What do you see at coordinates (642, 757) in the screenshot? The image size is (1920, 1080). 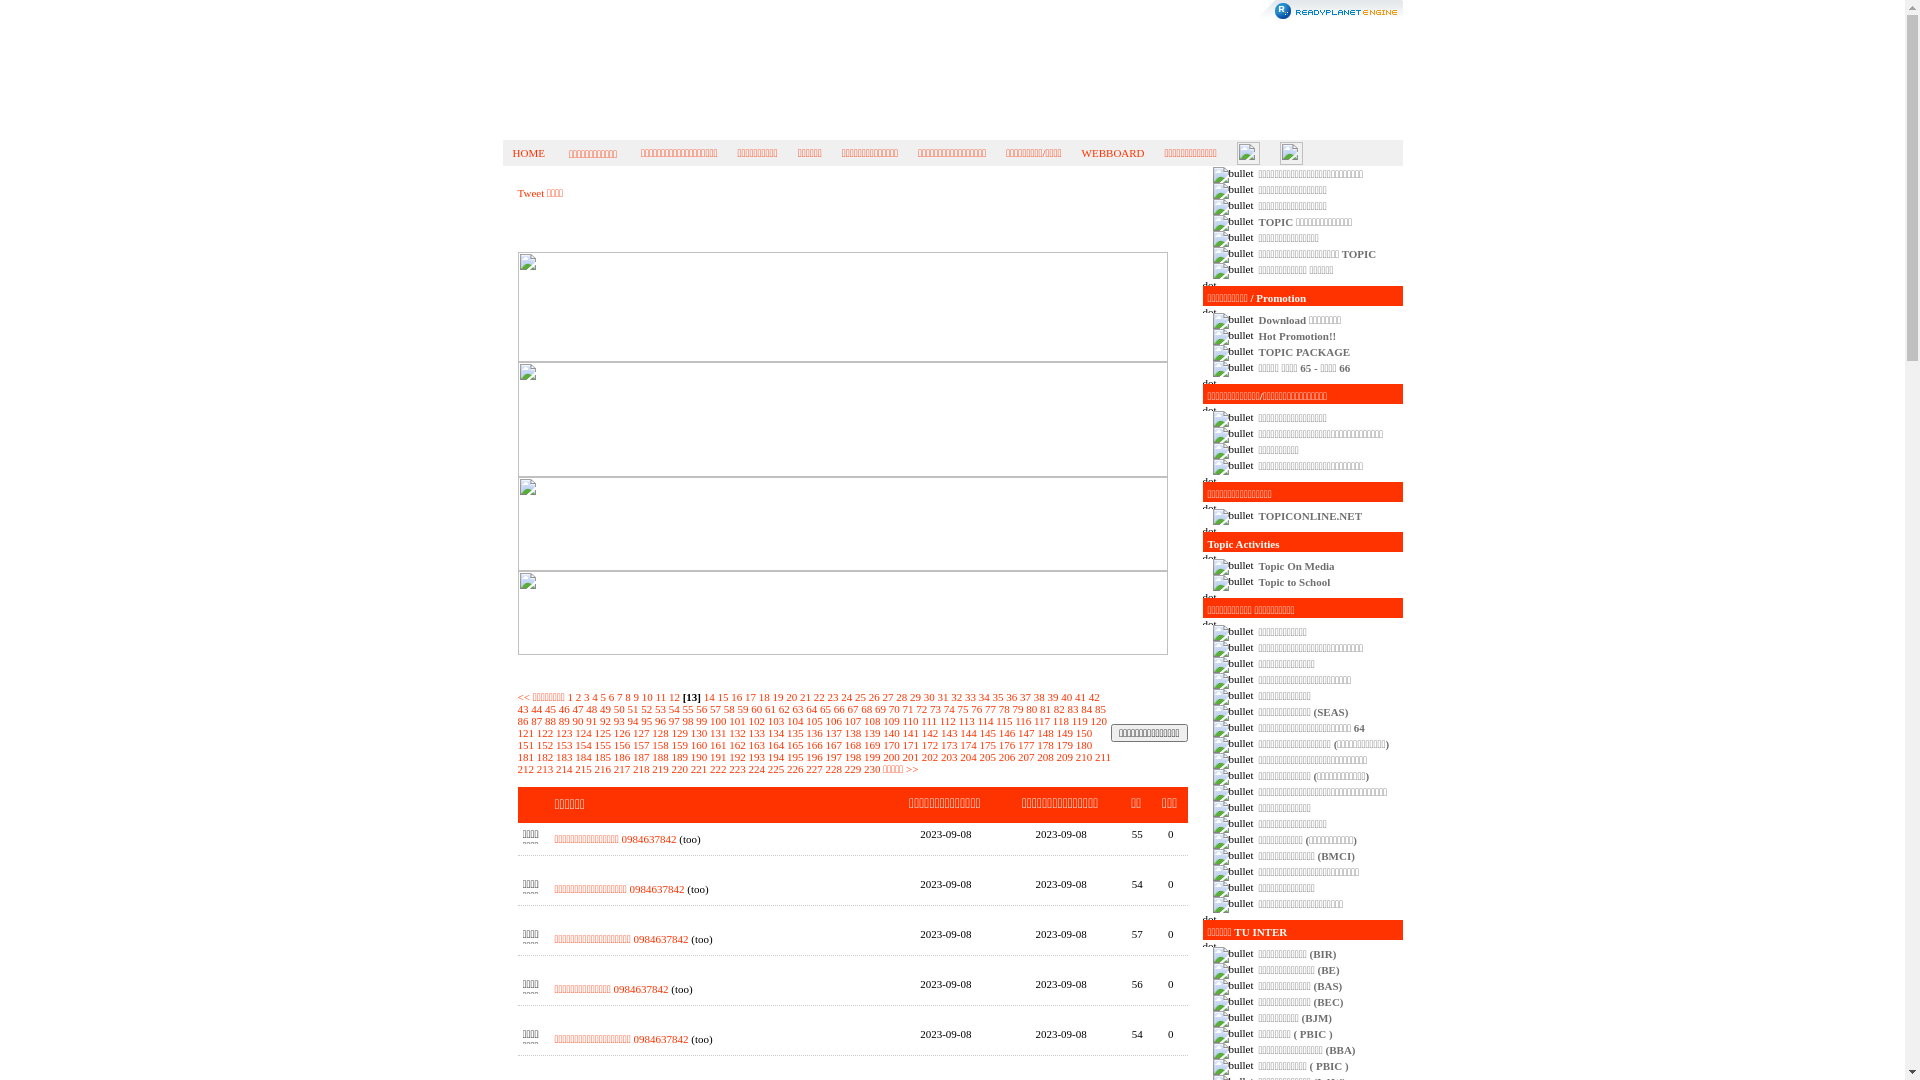 I see `187` at bounding box center [642, 757].